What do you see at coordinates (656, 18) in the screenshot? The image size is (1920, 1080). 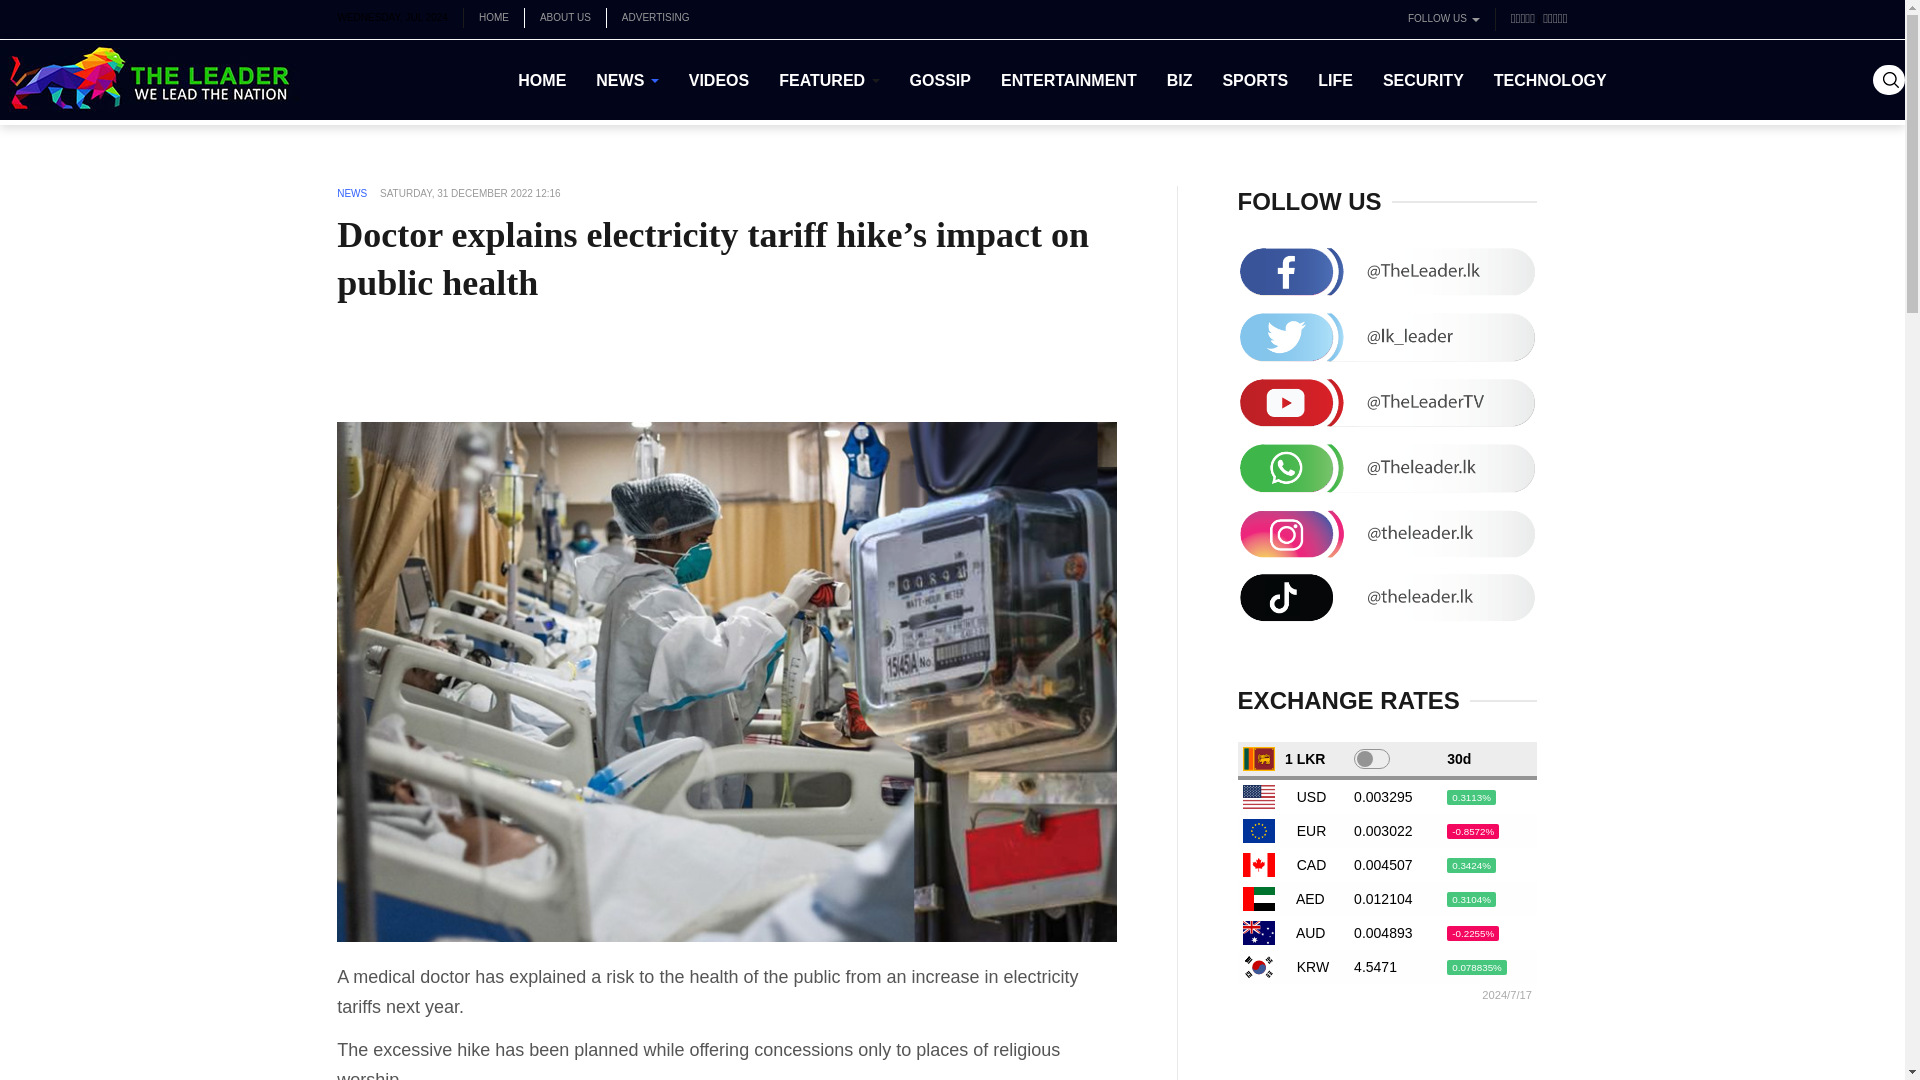 I see `ADVERTISING` at bounding box center [656, 18].